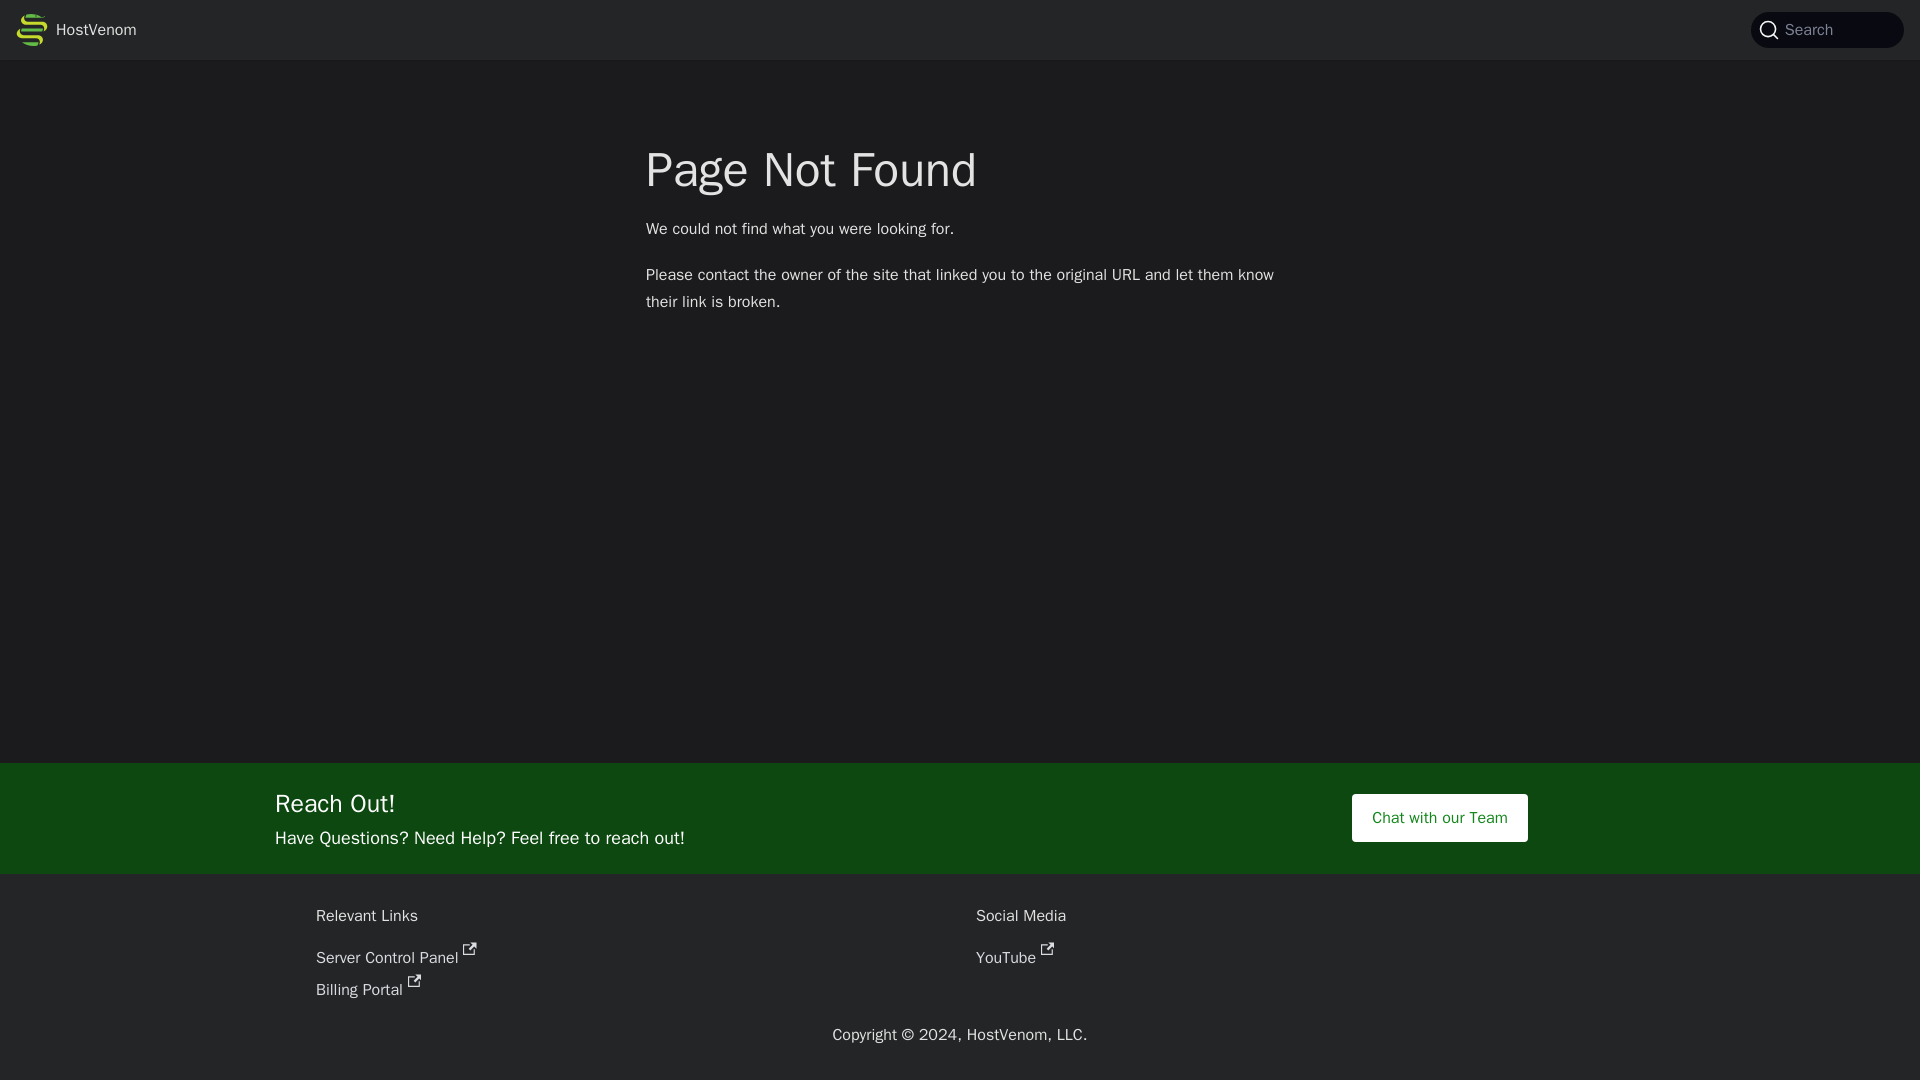  I want to click on Server Control Panel, so click(396, 958).